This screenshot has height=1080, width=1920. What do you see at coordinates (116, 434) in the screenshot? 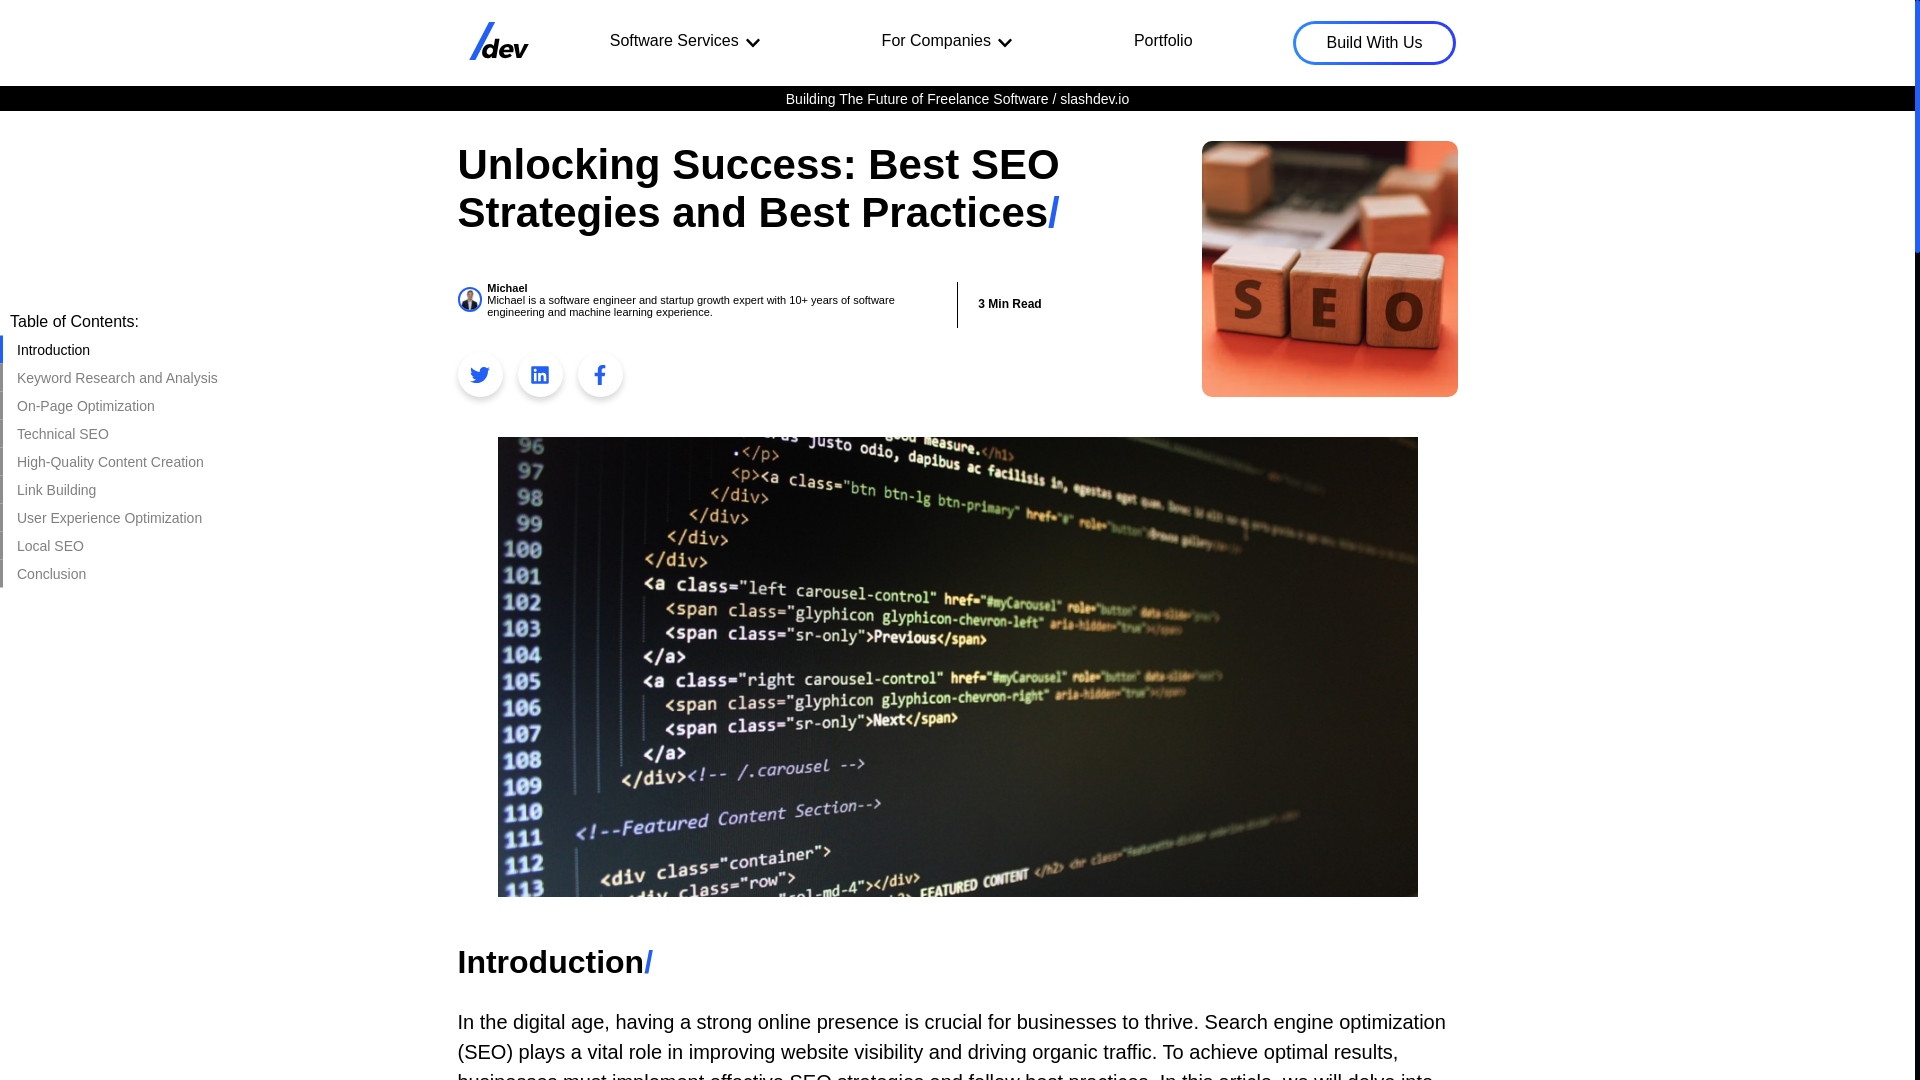
I see `Technical SEO` at bounding box center [116, 434].